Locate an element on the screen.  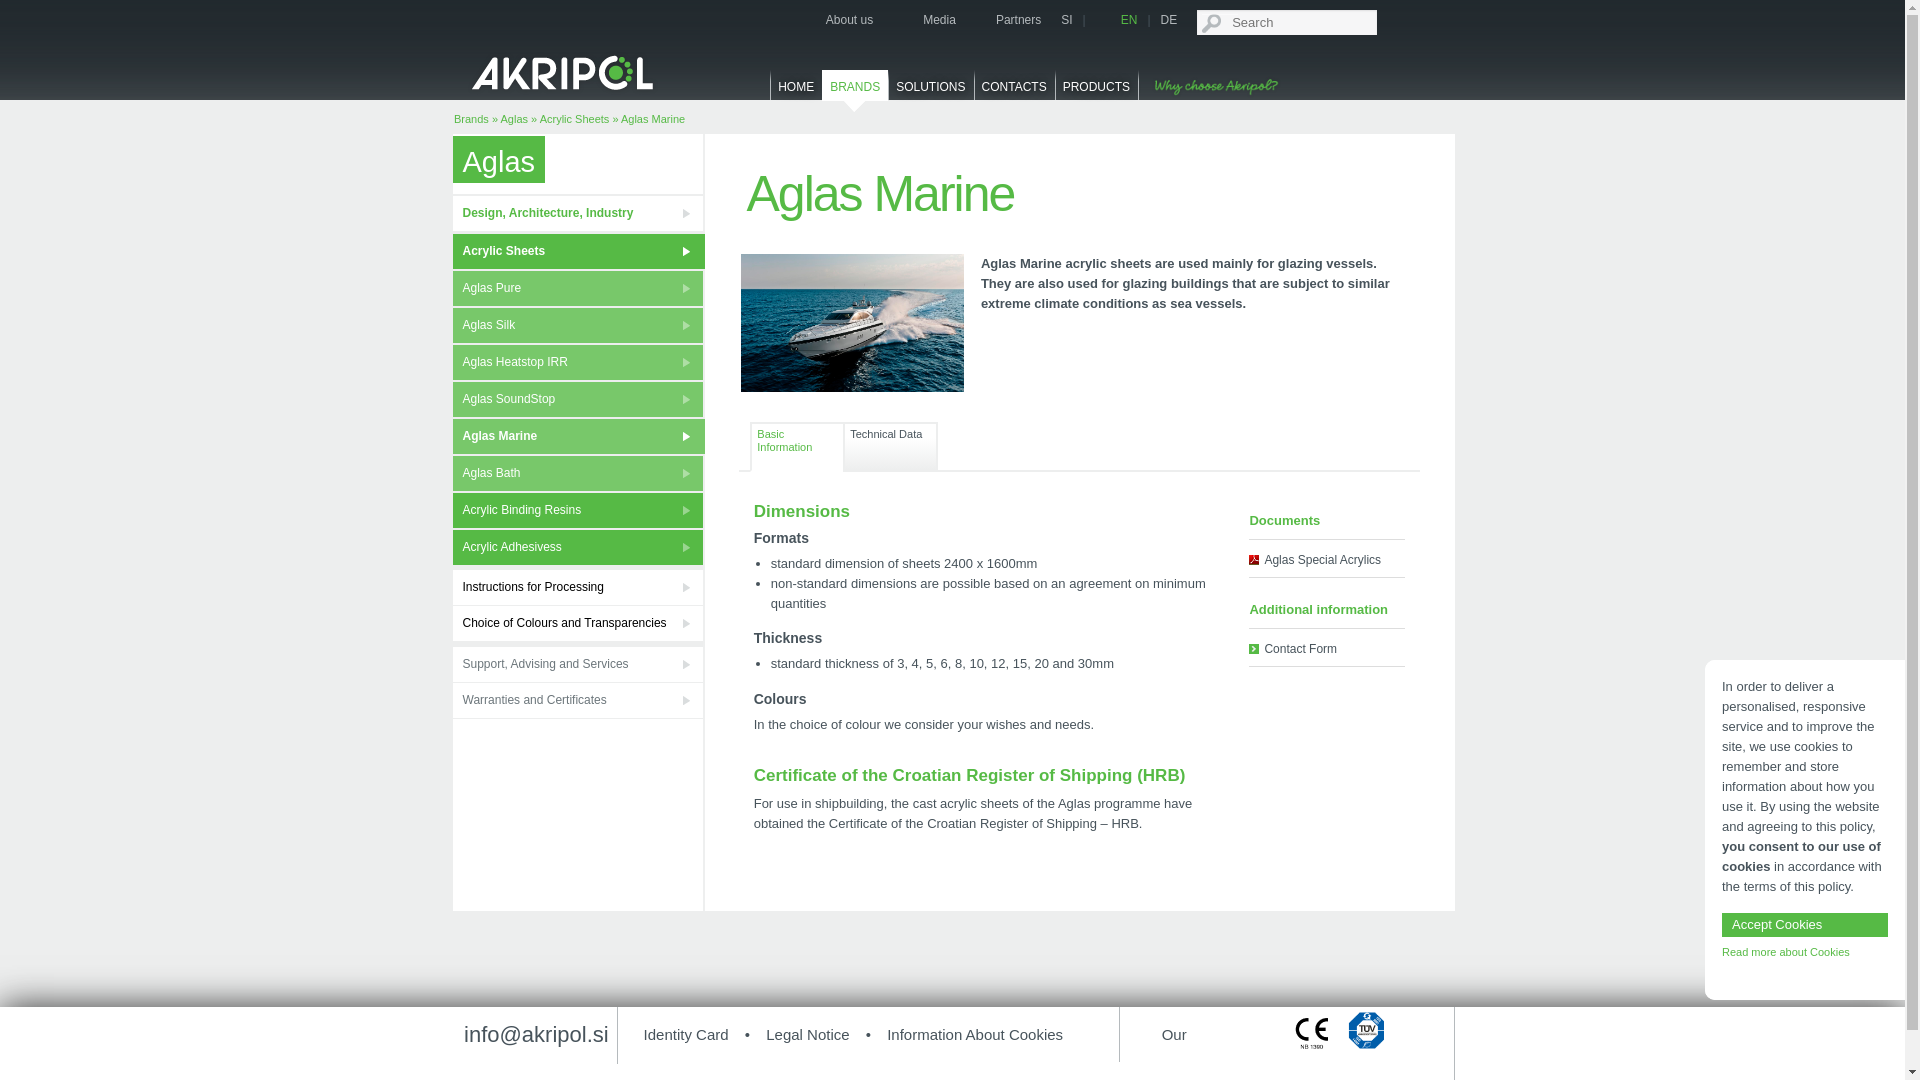
BRANDS is located at coordinates (854, 92).